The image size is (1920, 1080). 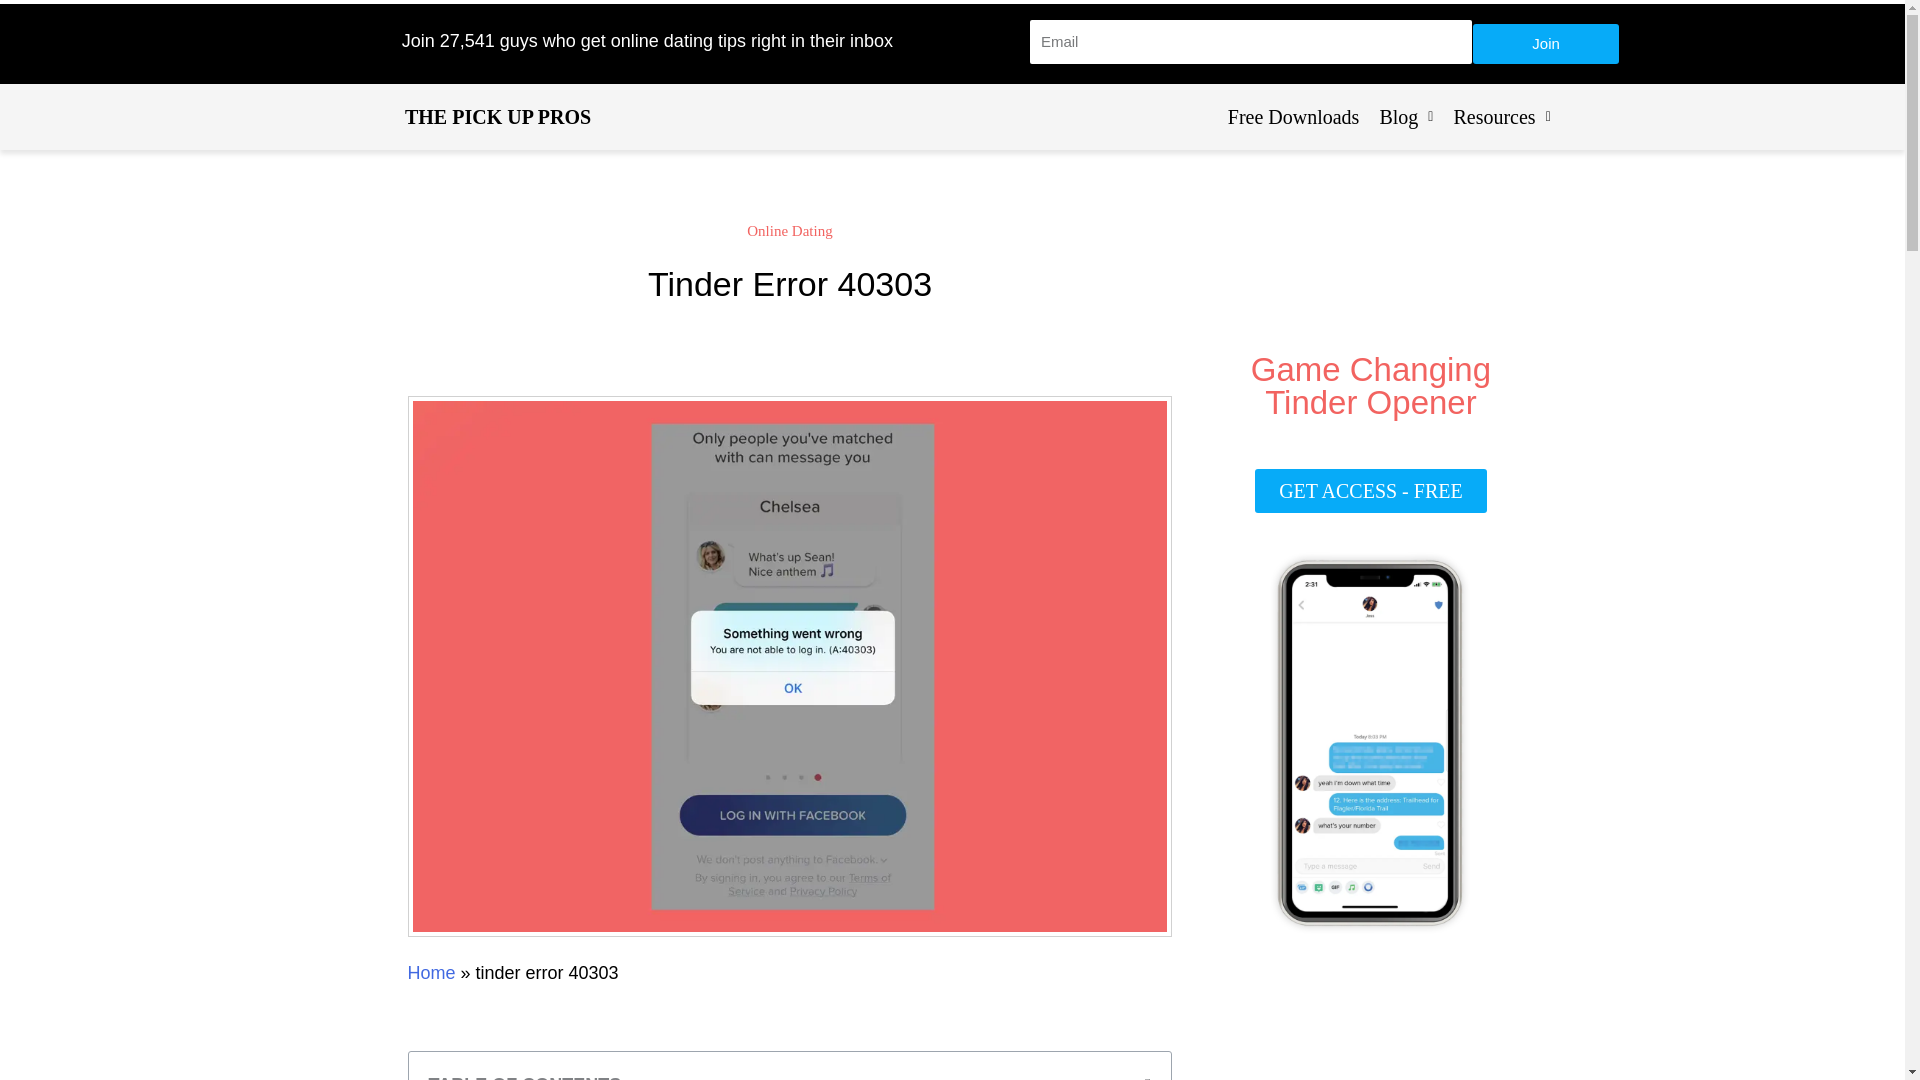 I want to click on Join, so click(x=1546, y=43).